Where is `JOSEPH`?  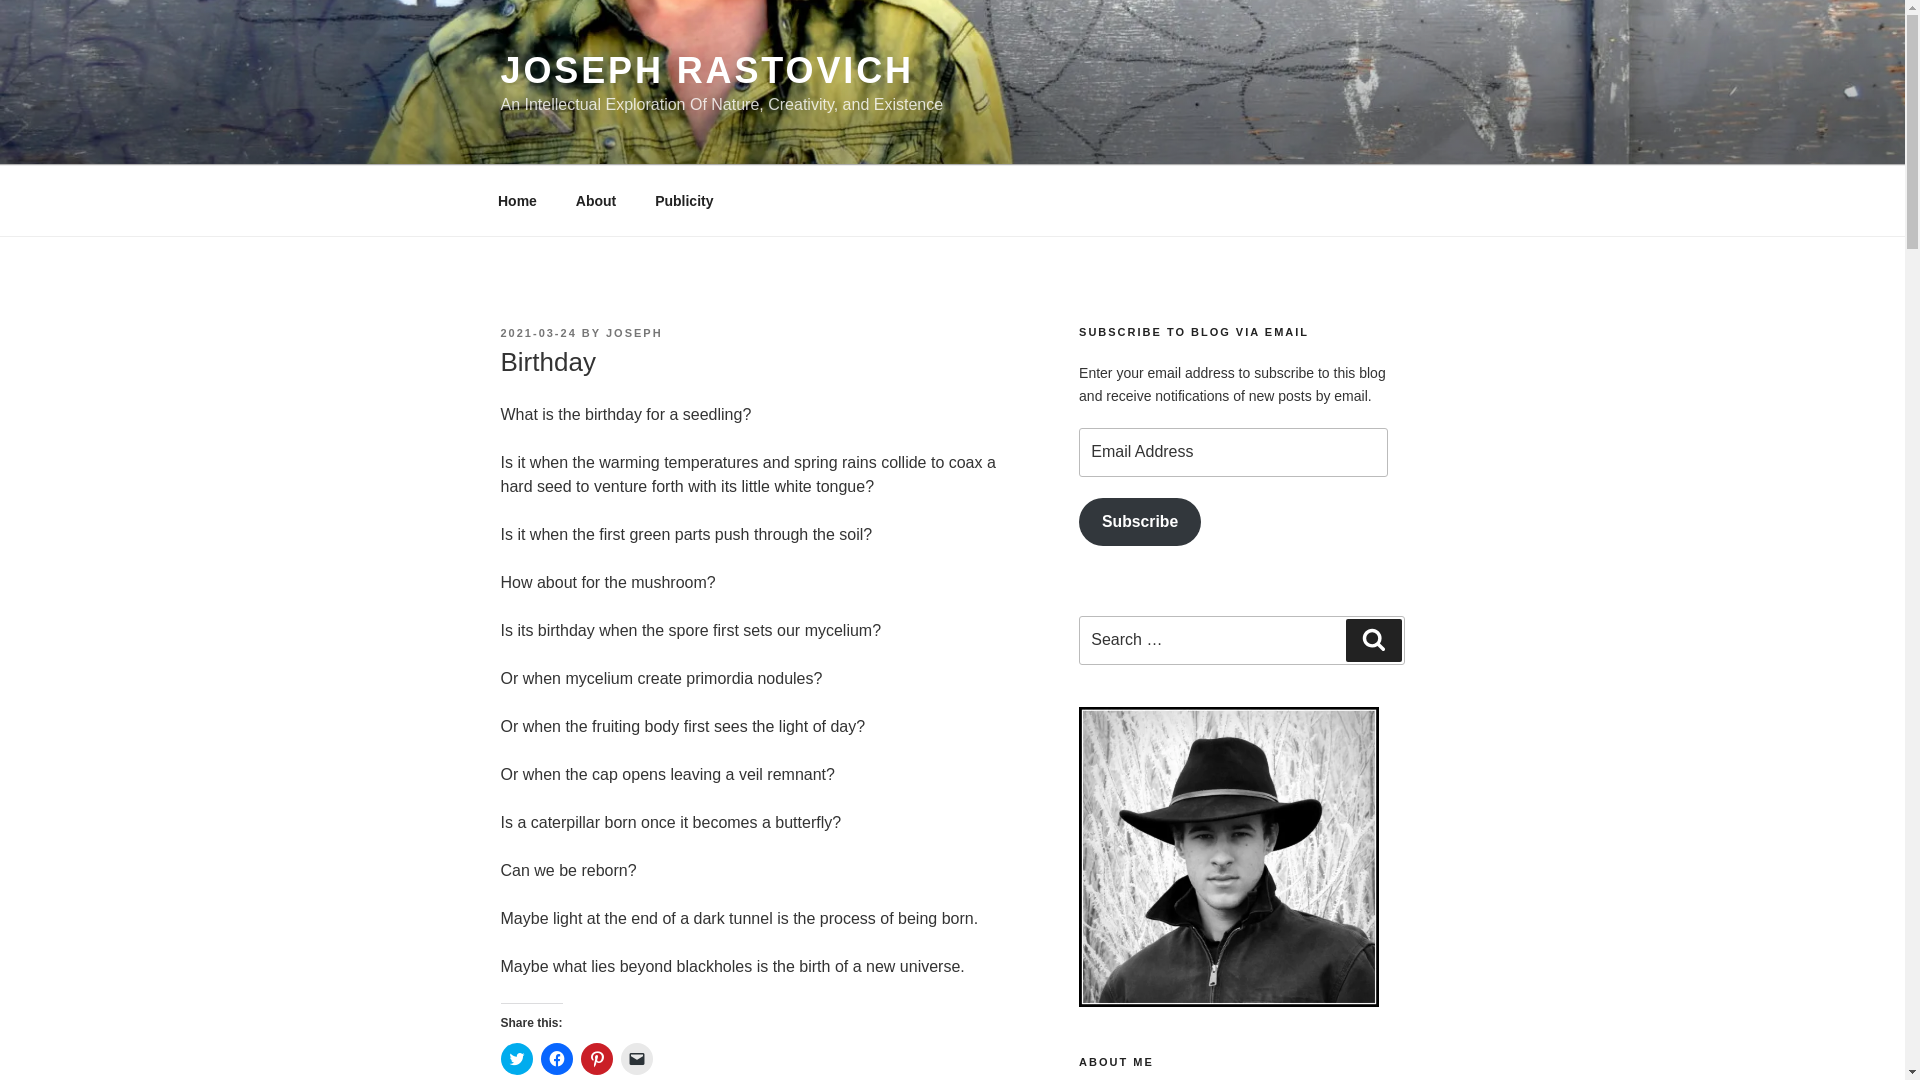
JOSEPH is located at coordinates (634, 333).